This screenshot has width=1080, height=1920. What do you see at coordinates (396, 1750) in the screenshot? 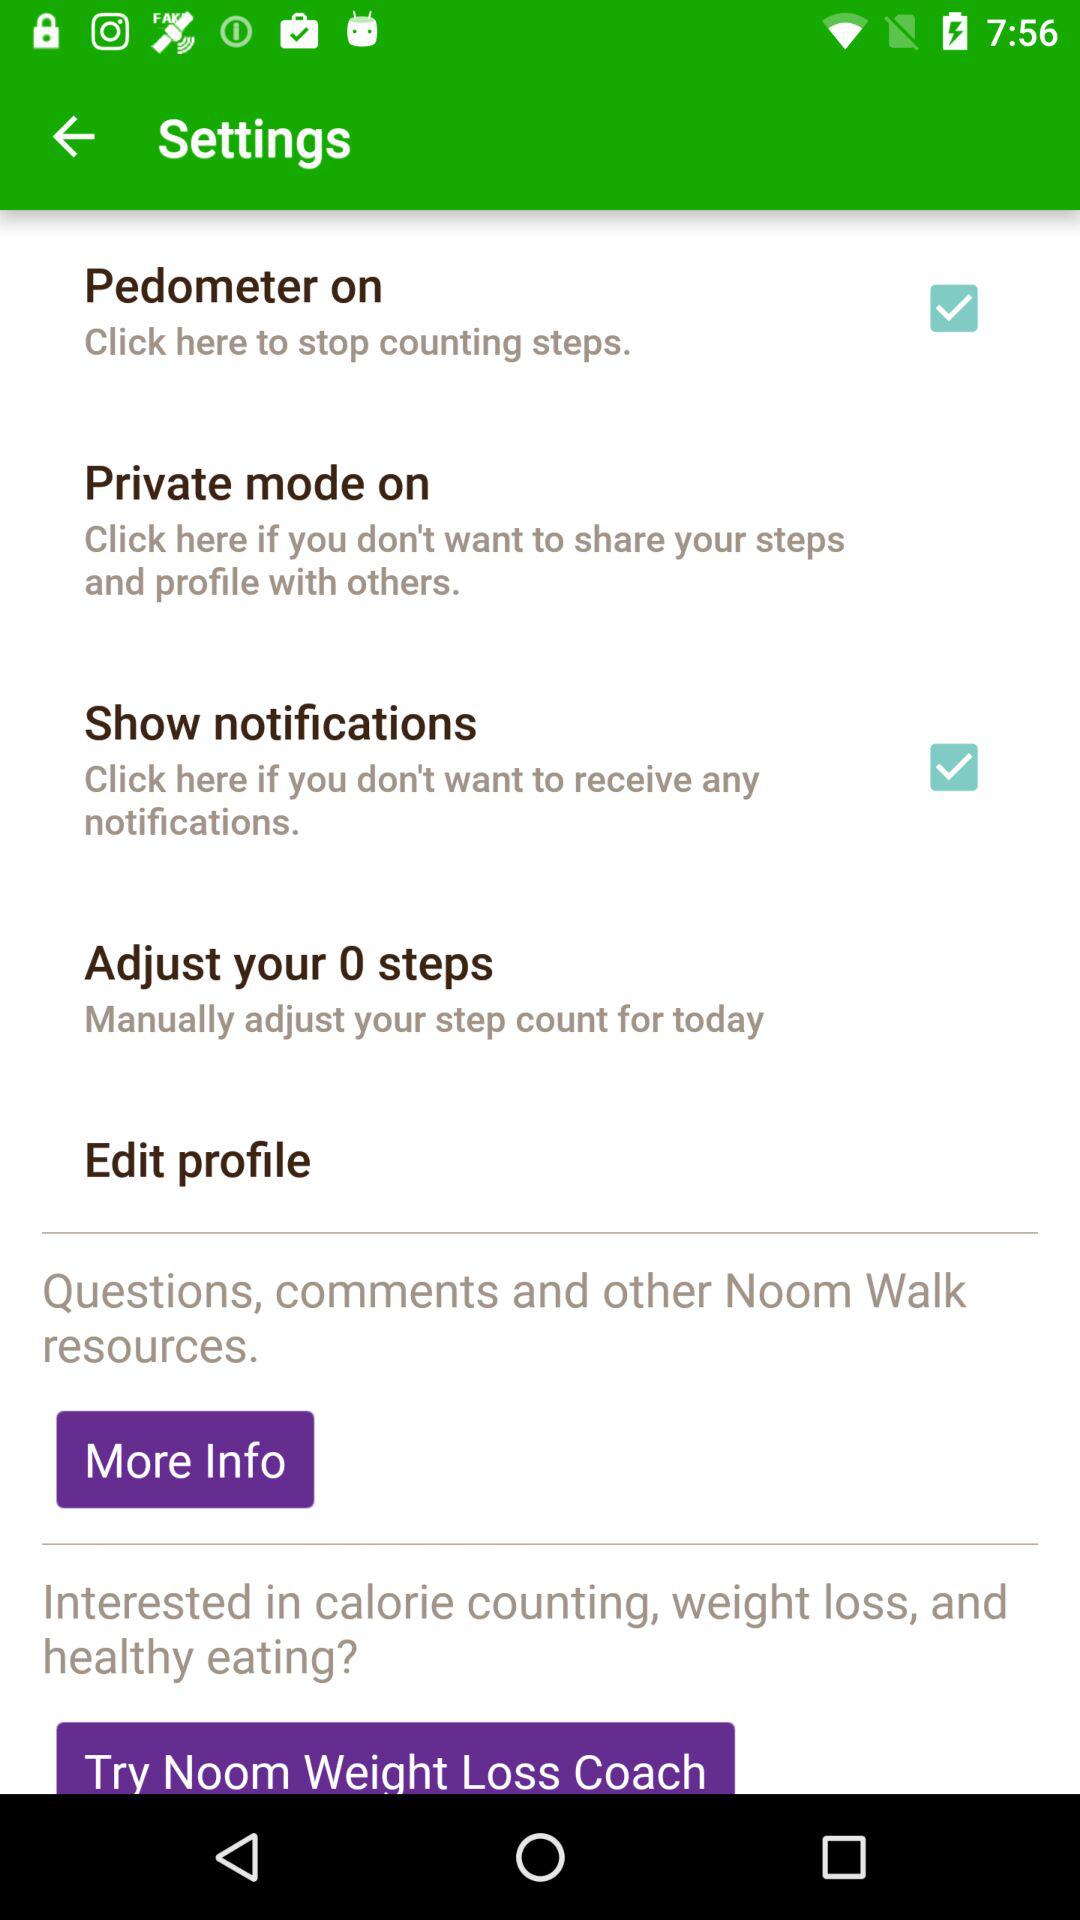
I see `open try noom weight icon` at bounding box center [396, 1750].